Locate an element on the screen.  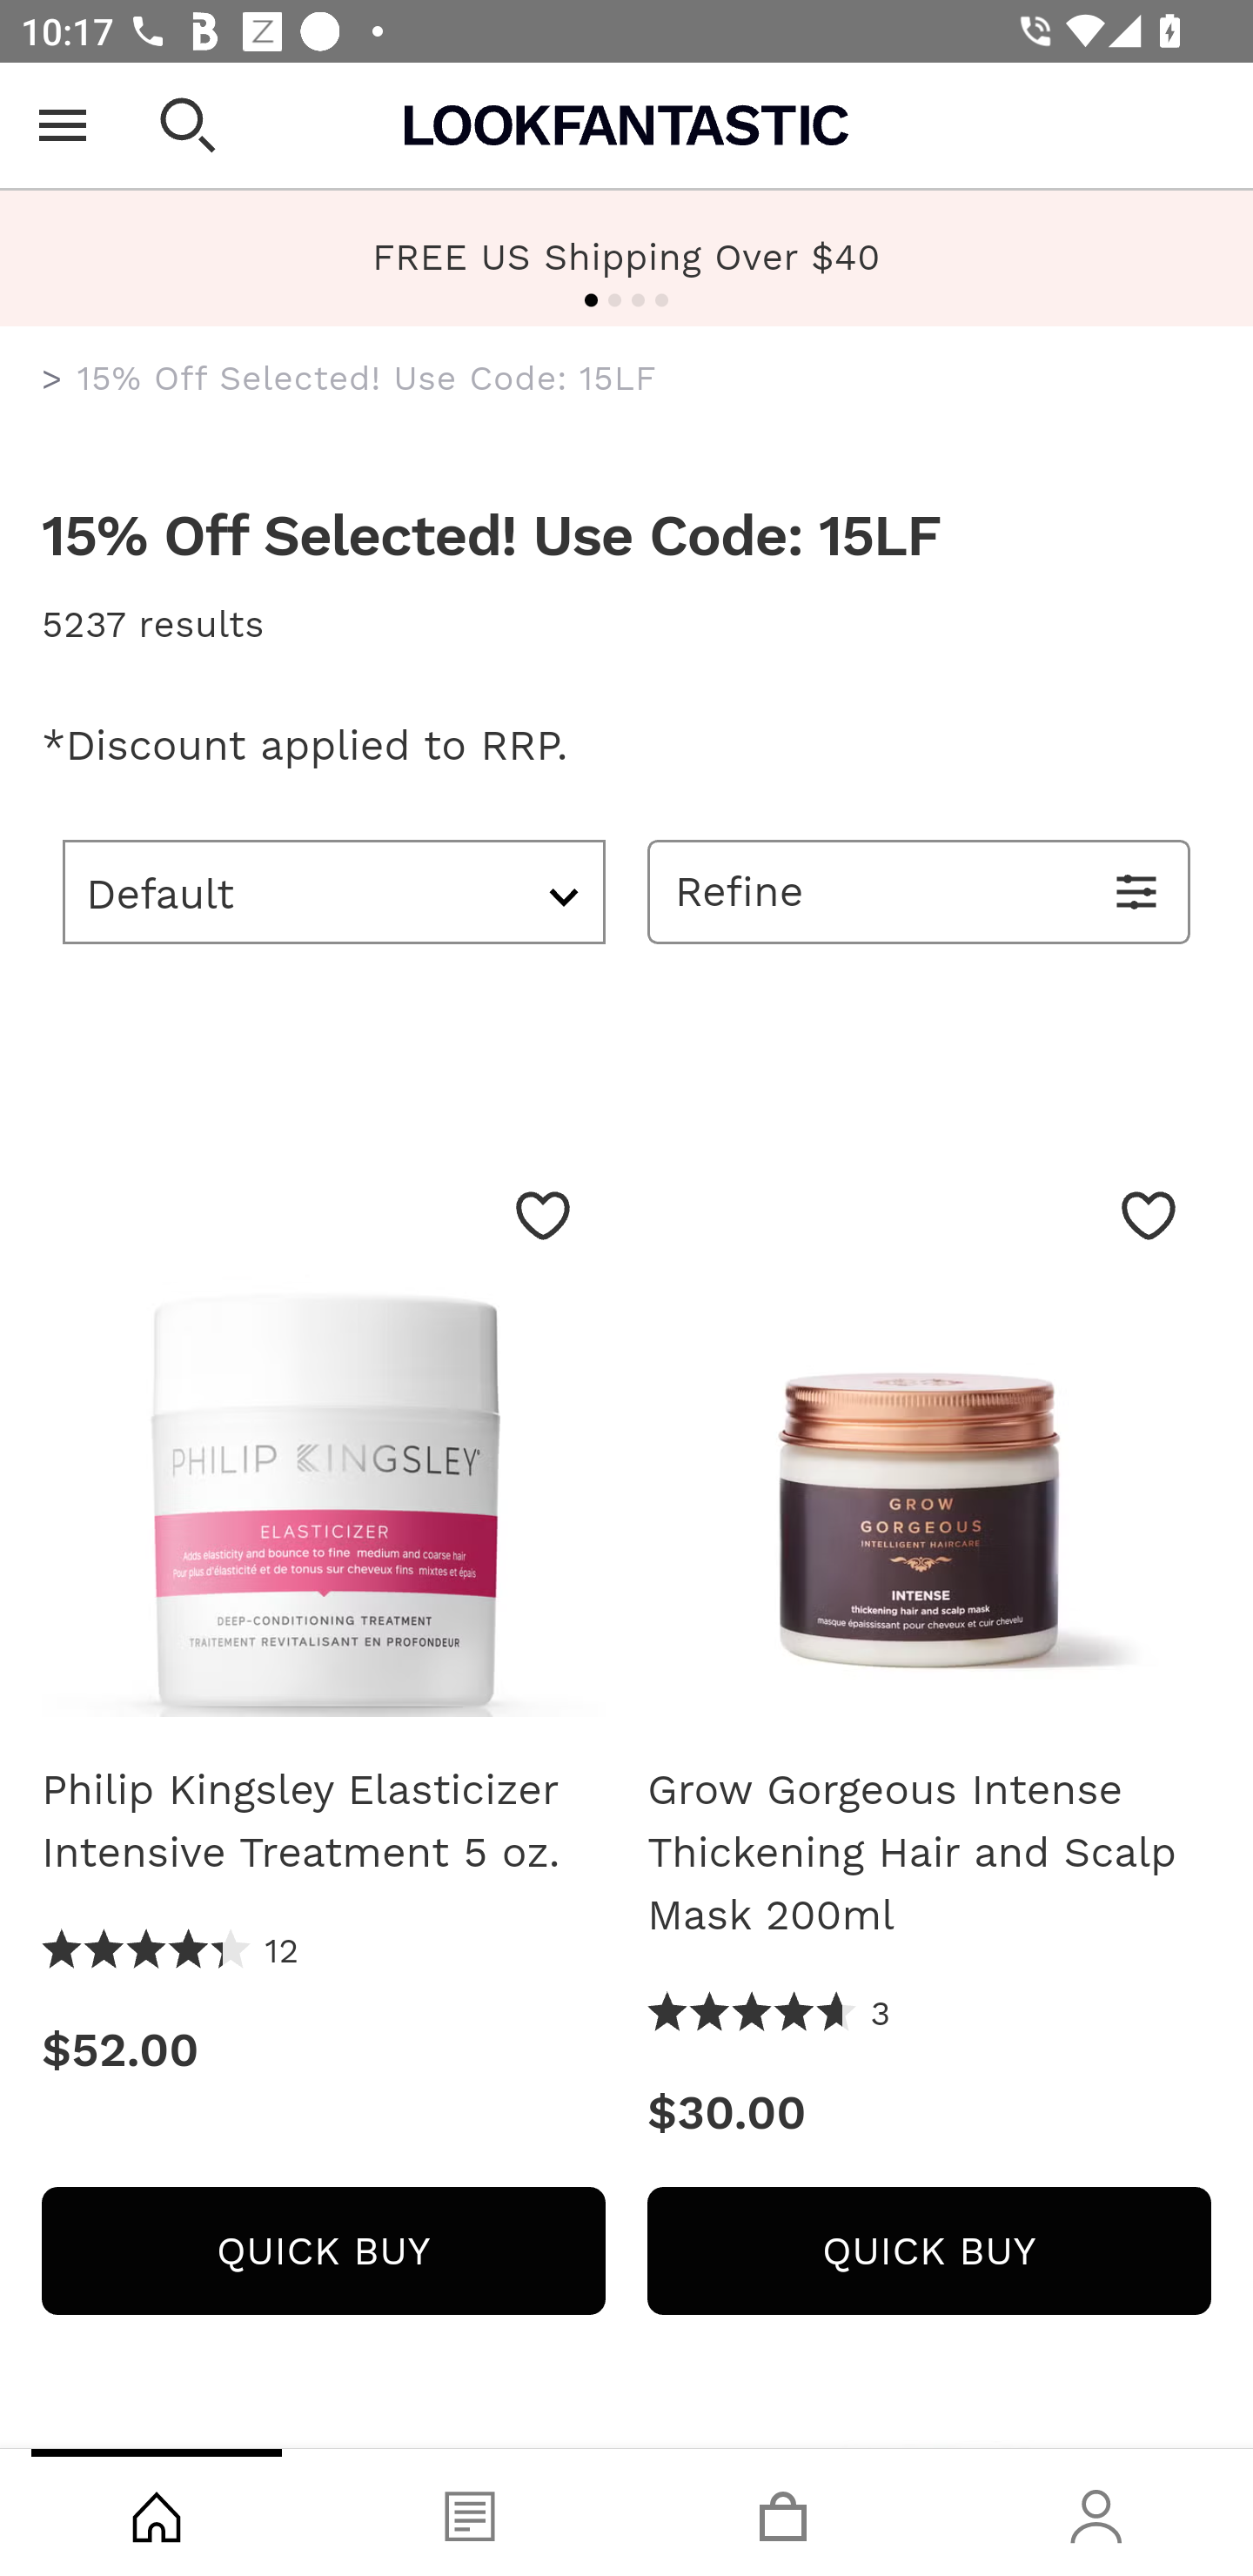
Shop, tab, 1 of 4 is located at coordinates (157, 2512).